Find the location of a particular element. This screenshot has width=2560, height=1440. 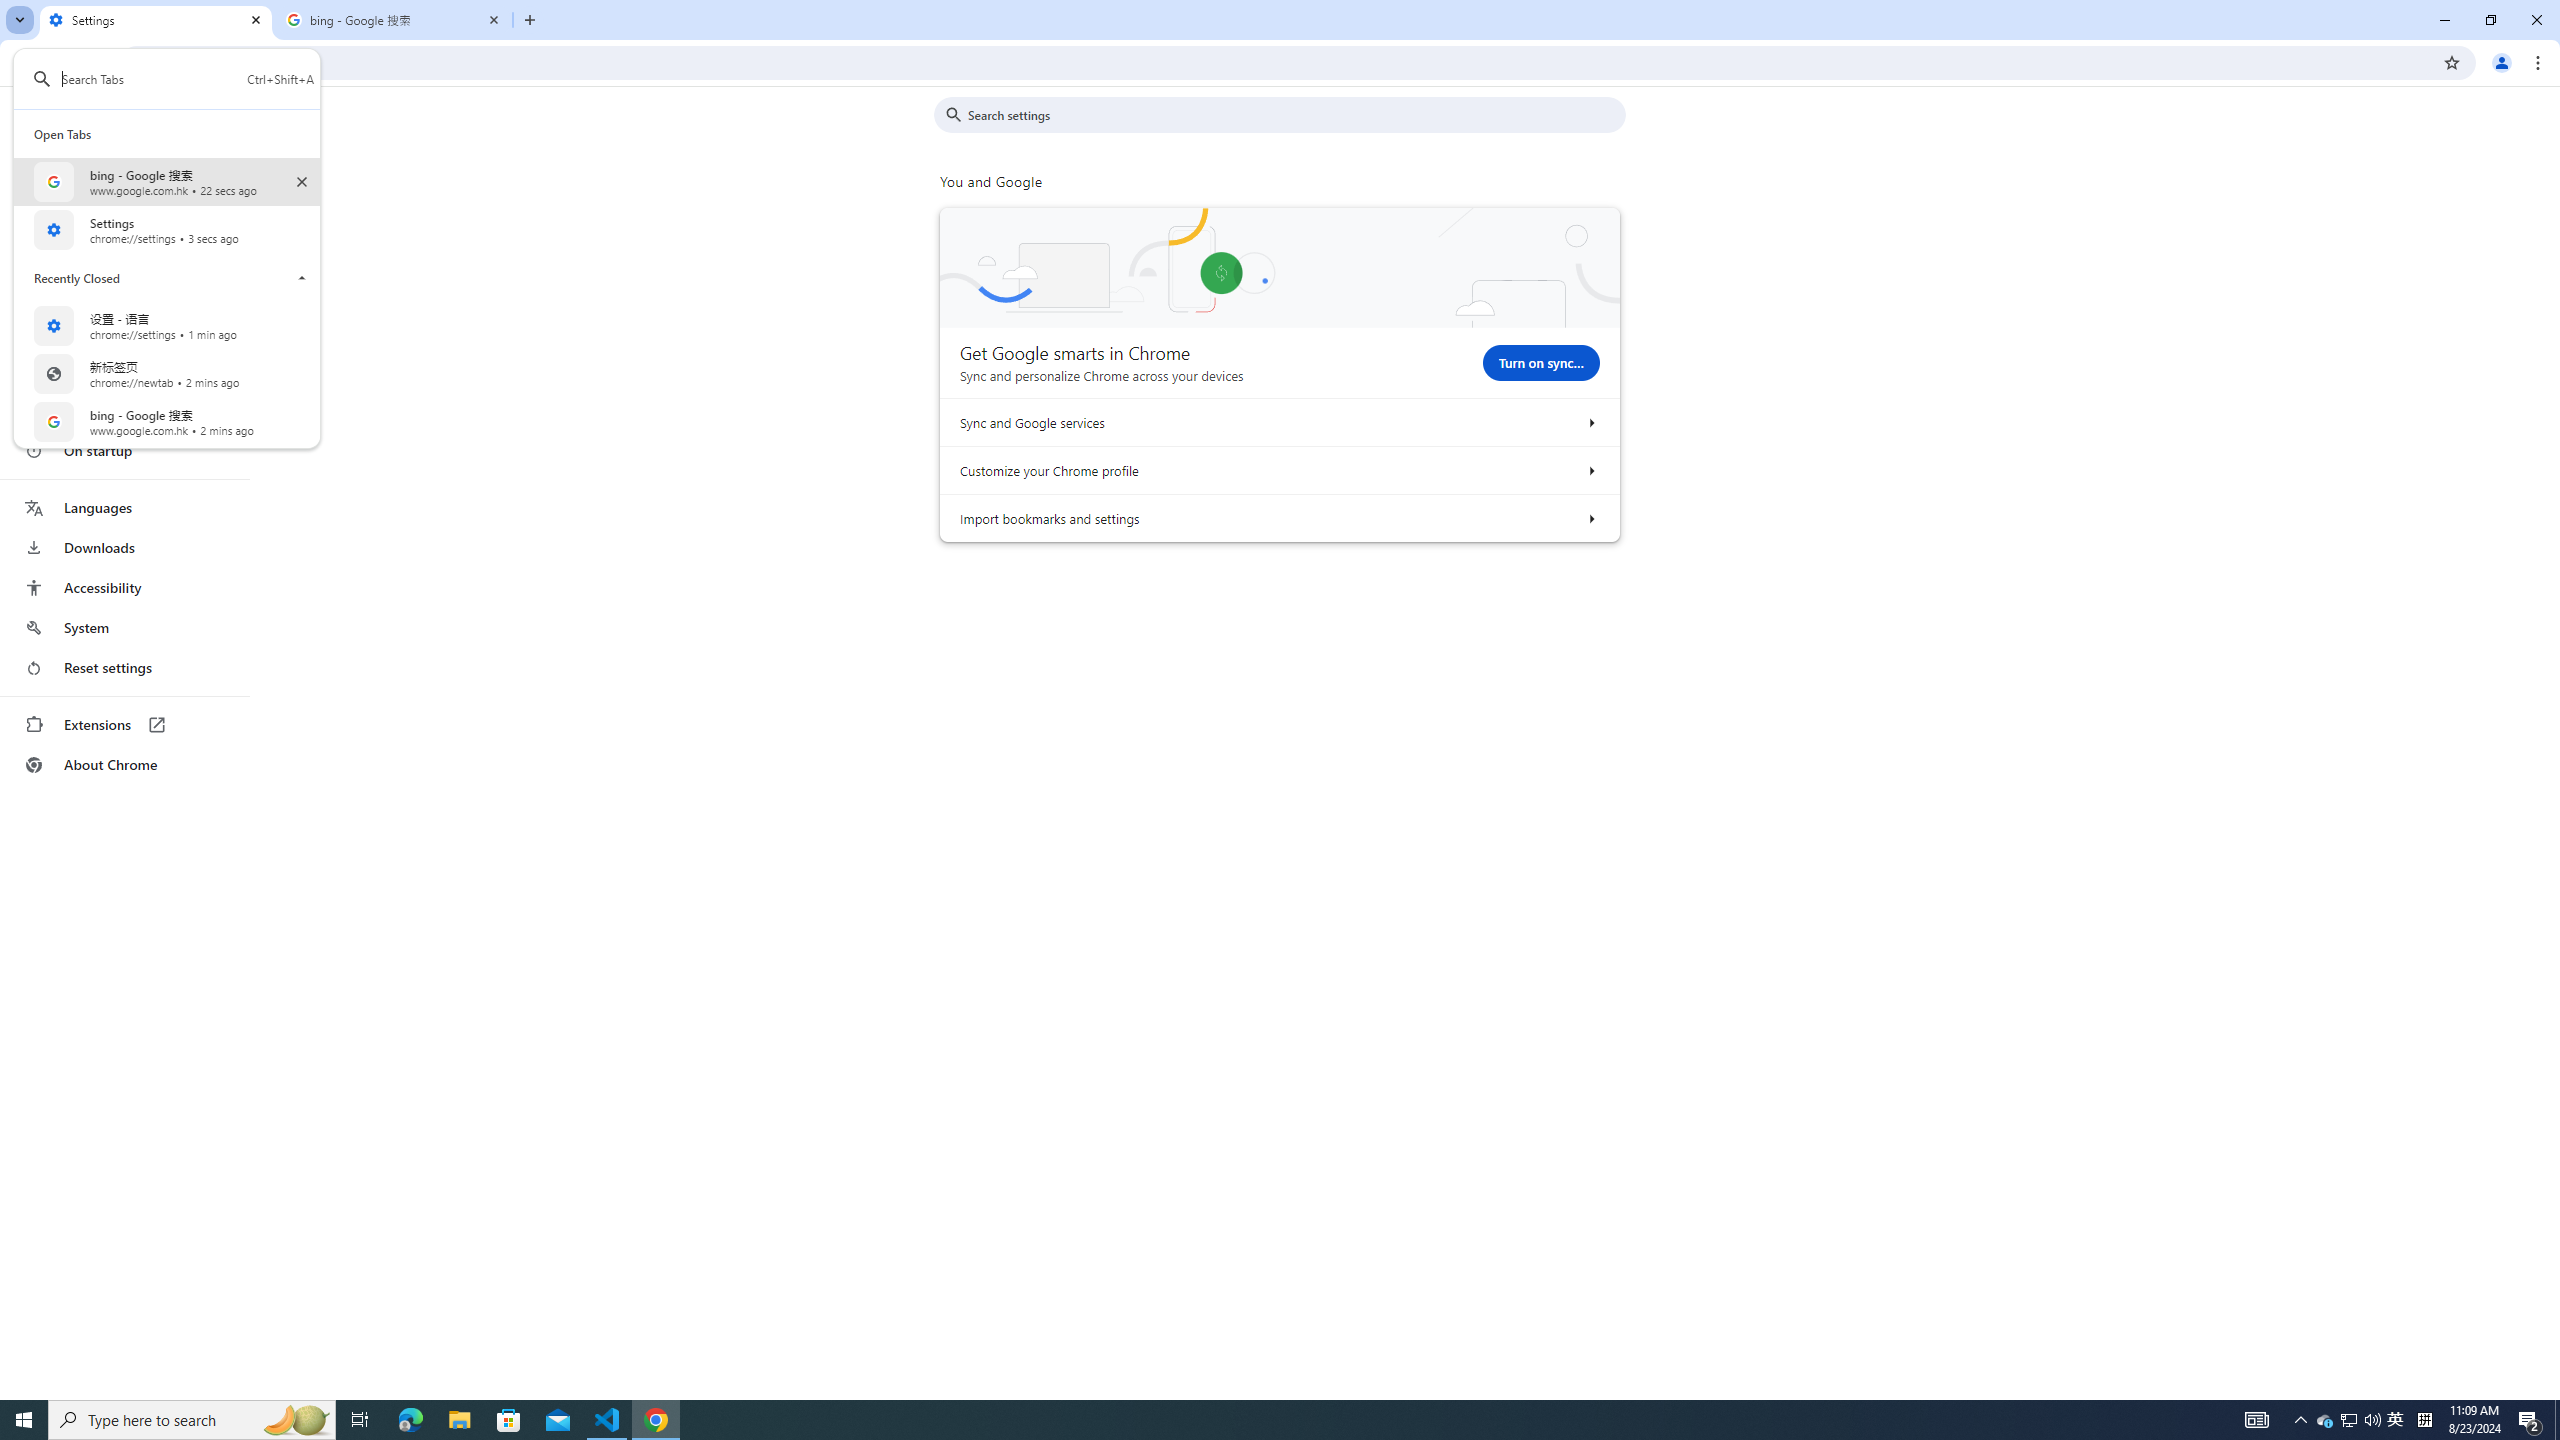

Search settings is located at coordinates (1294, 114).